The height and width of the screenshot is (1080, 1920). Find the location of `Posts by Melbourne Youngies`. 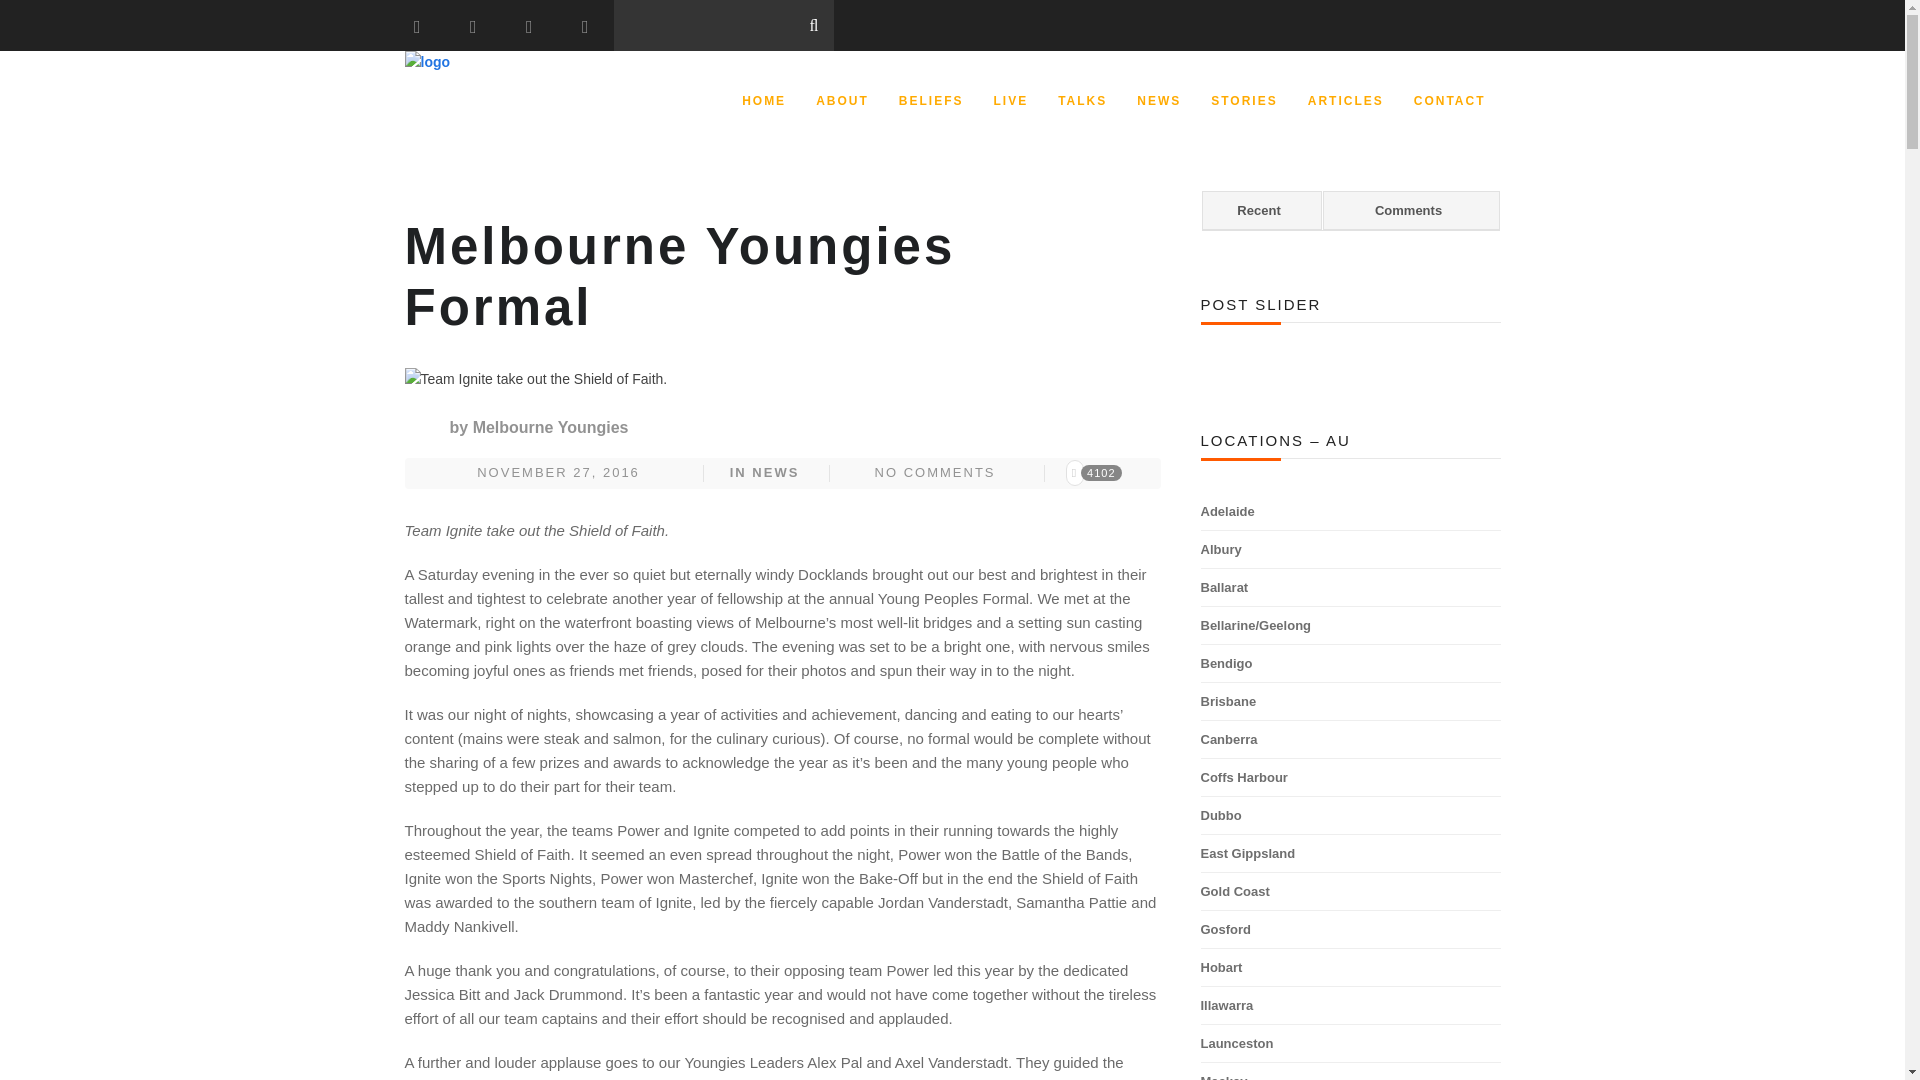

Posts by Melbourne Youngies is located at coordinates (550, 428).